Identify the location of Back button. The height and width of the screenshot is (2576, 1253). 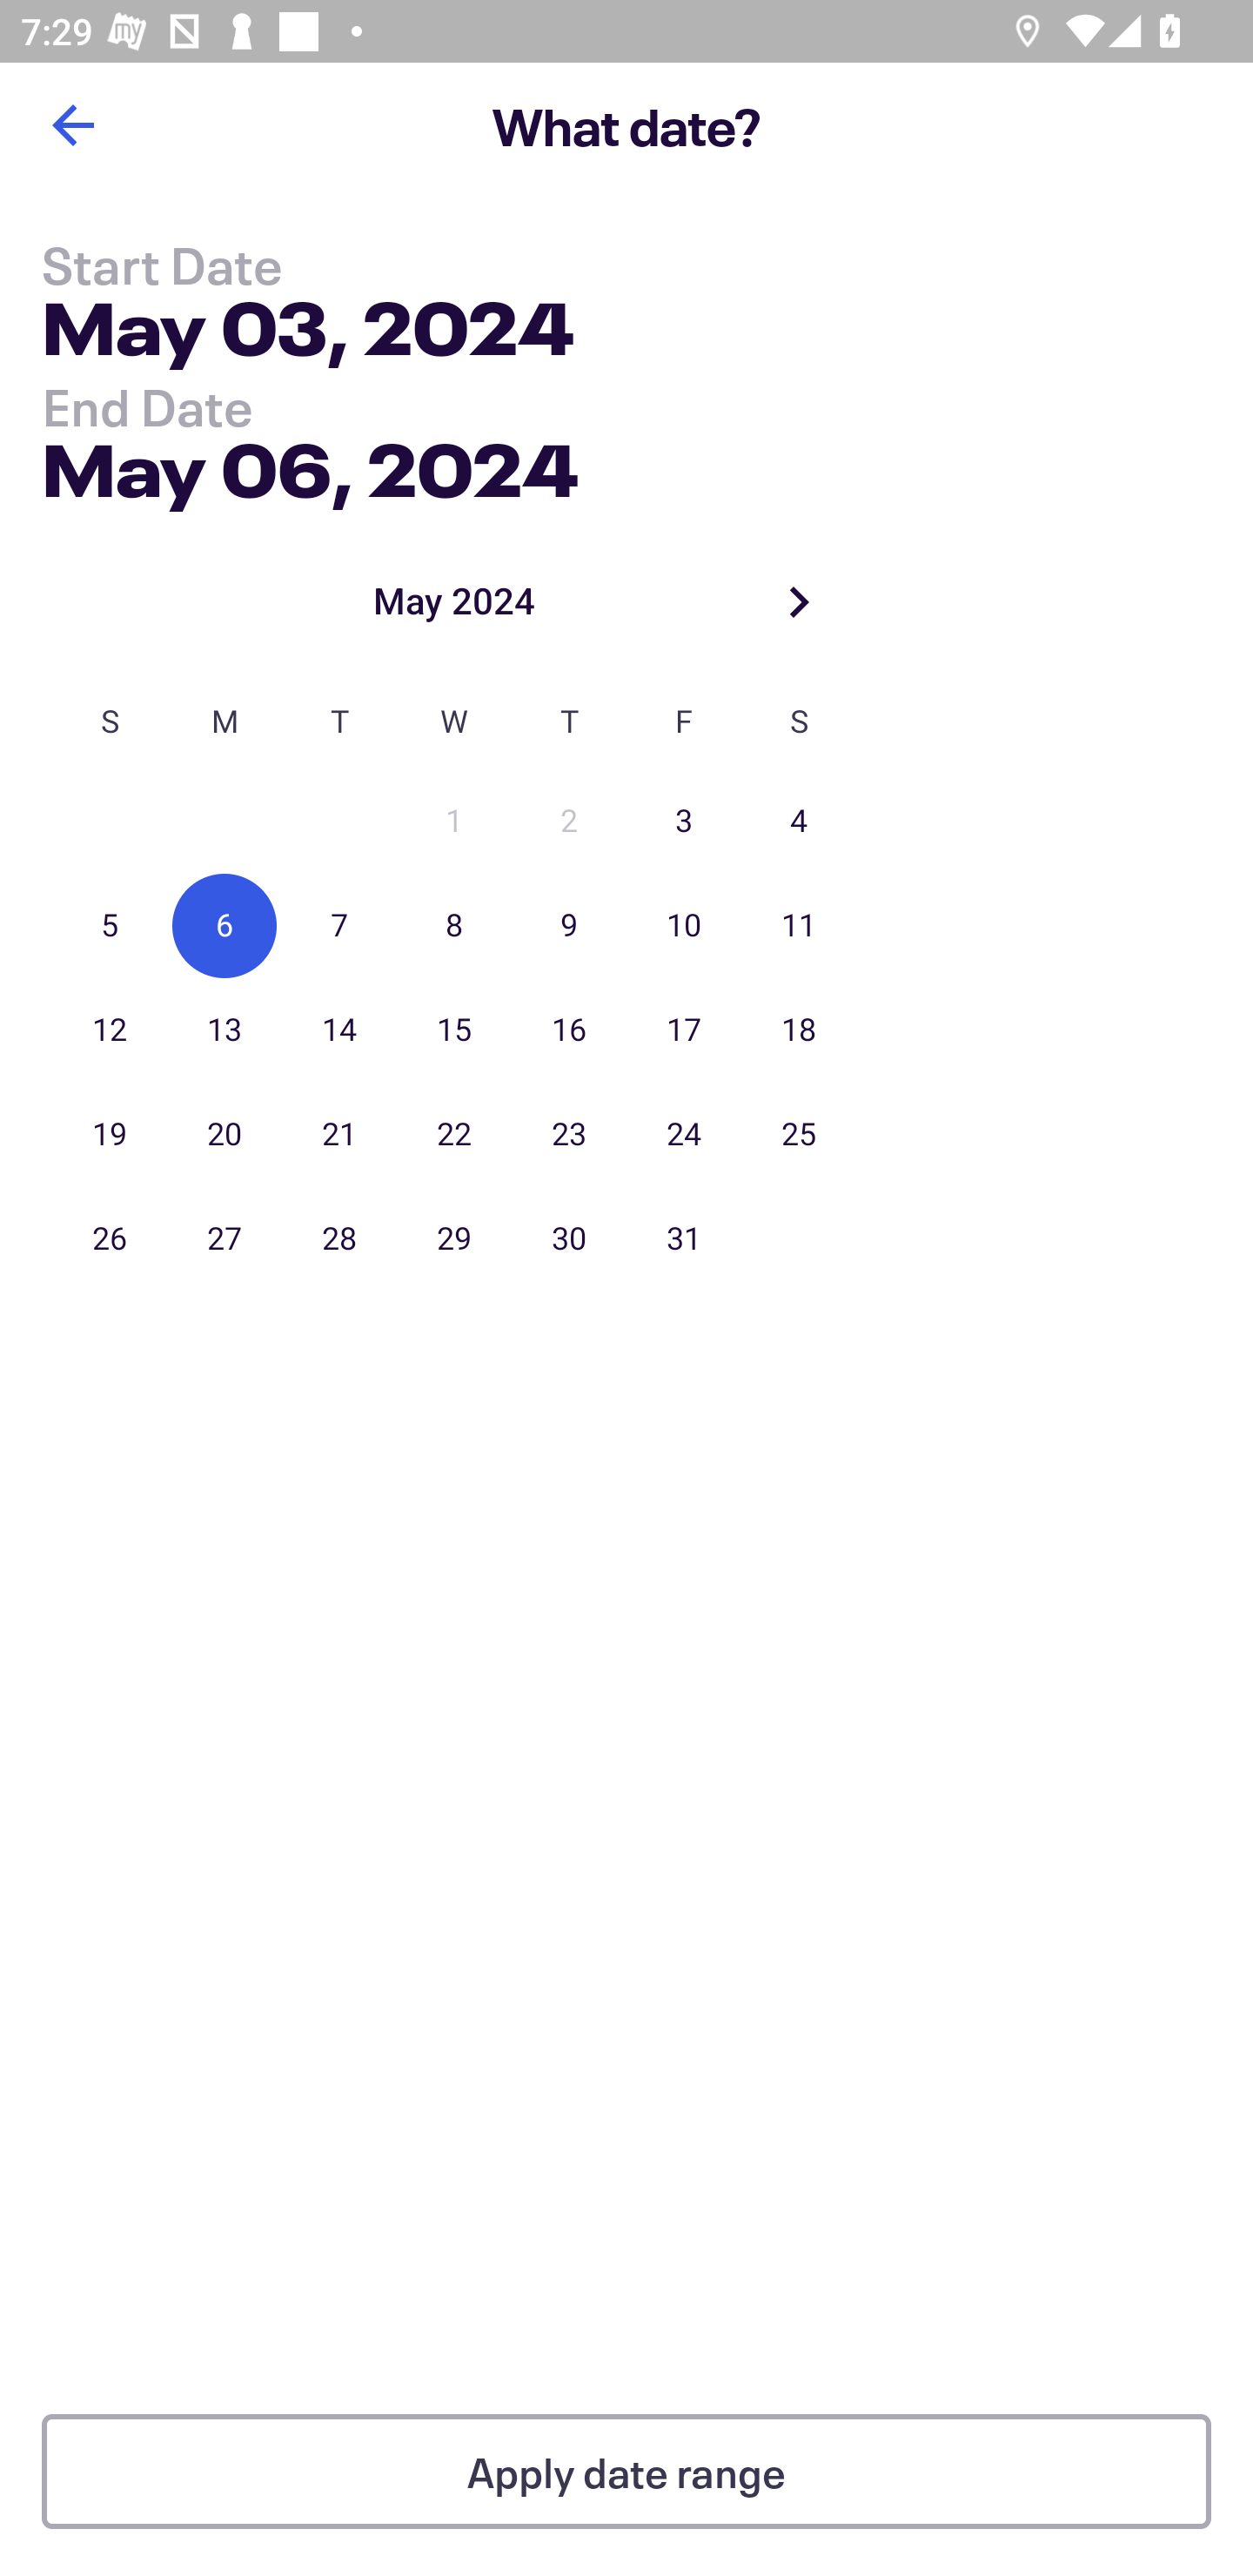
(72, 125).